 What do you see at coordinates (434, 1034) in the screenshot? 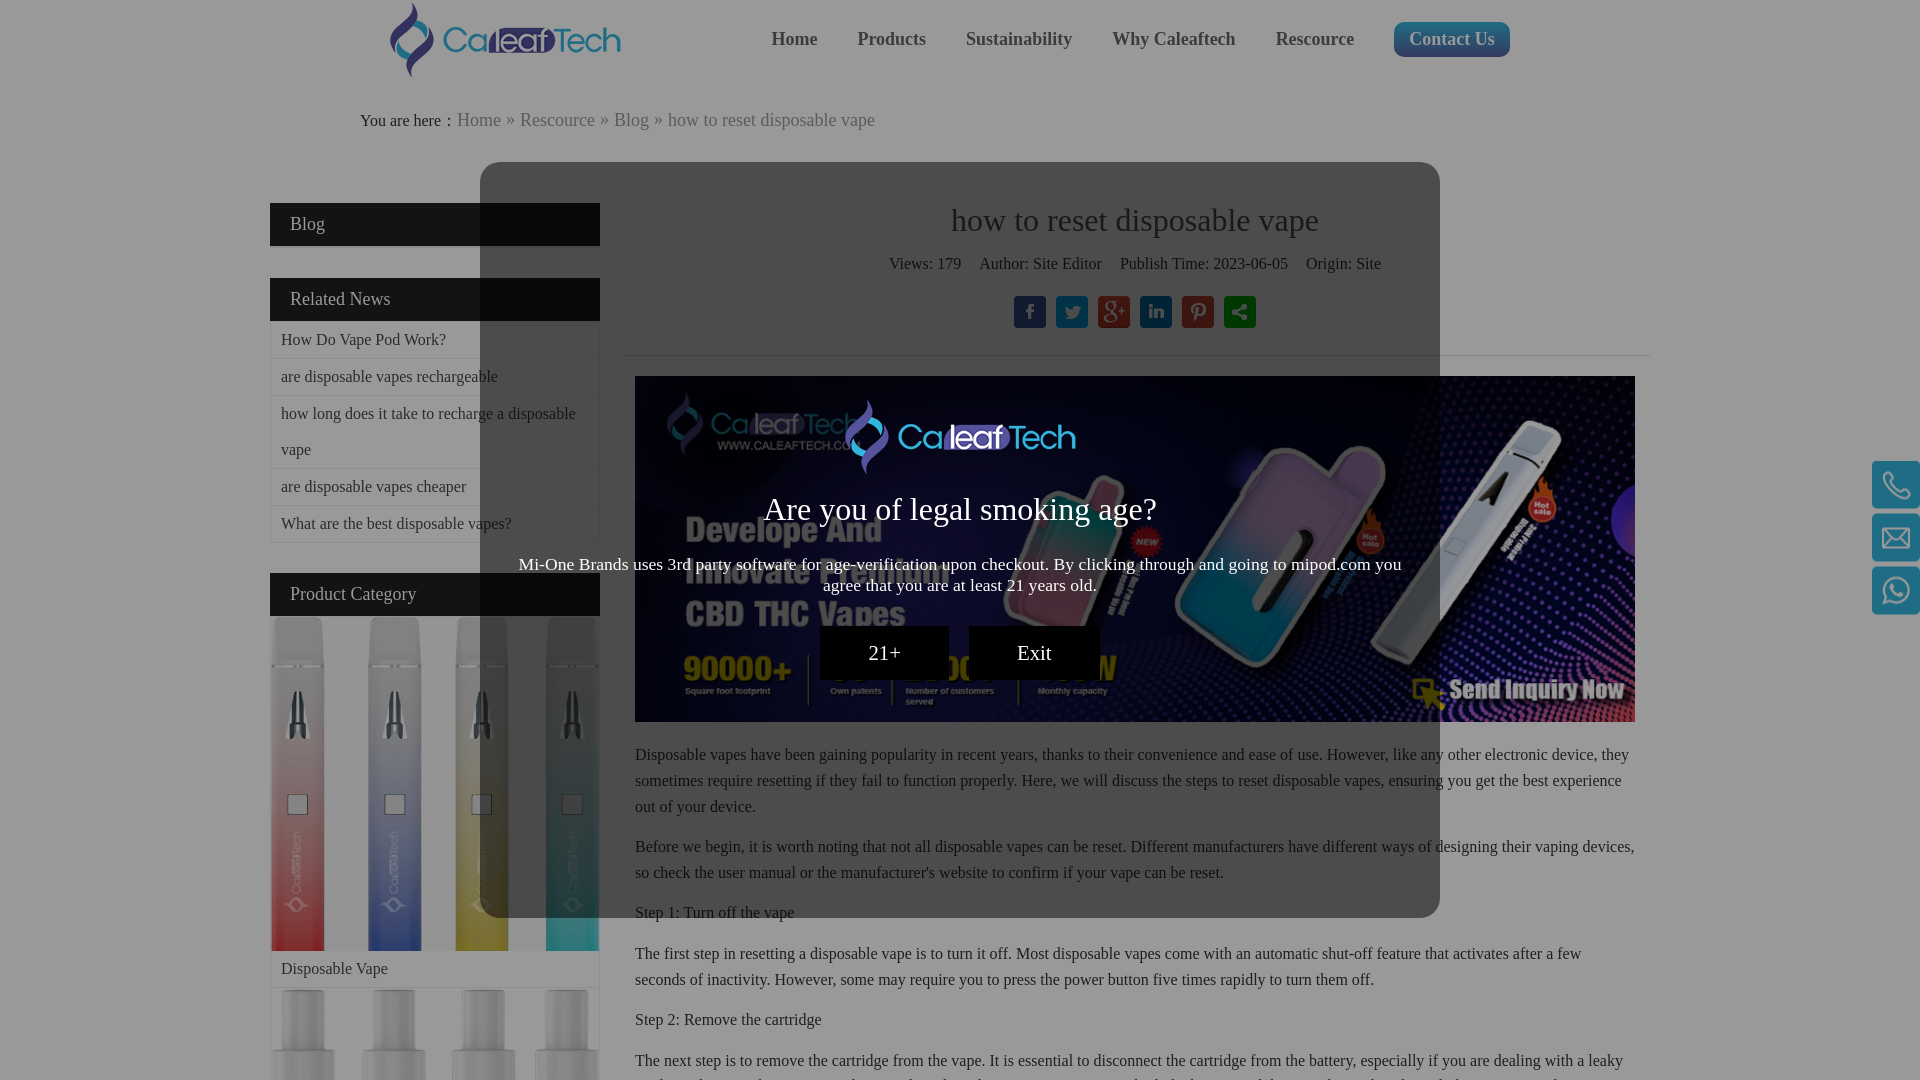
I see `Vape Cartridge` at bounding box center [434, 1034].